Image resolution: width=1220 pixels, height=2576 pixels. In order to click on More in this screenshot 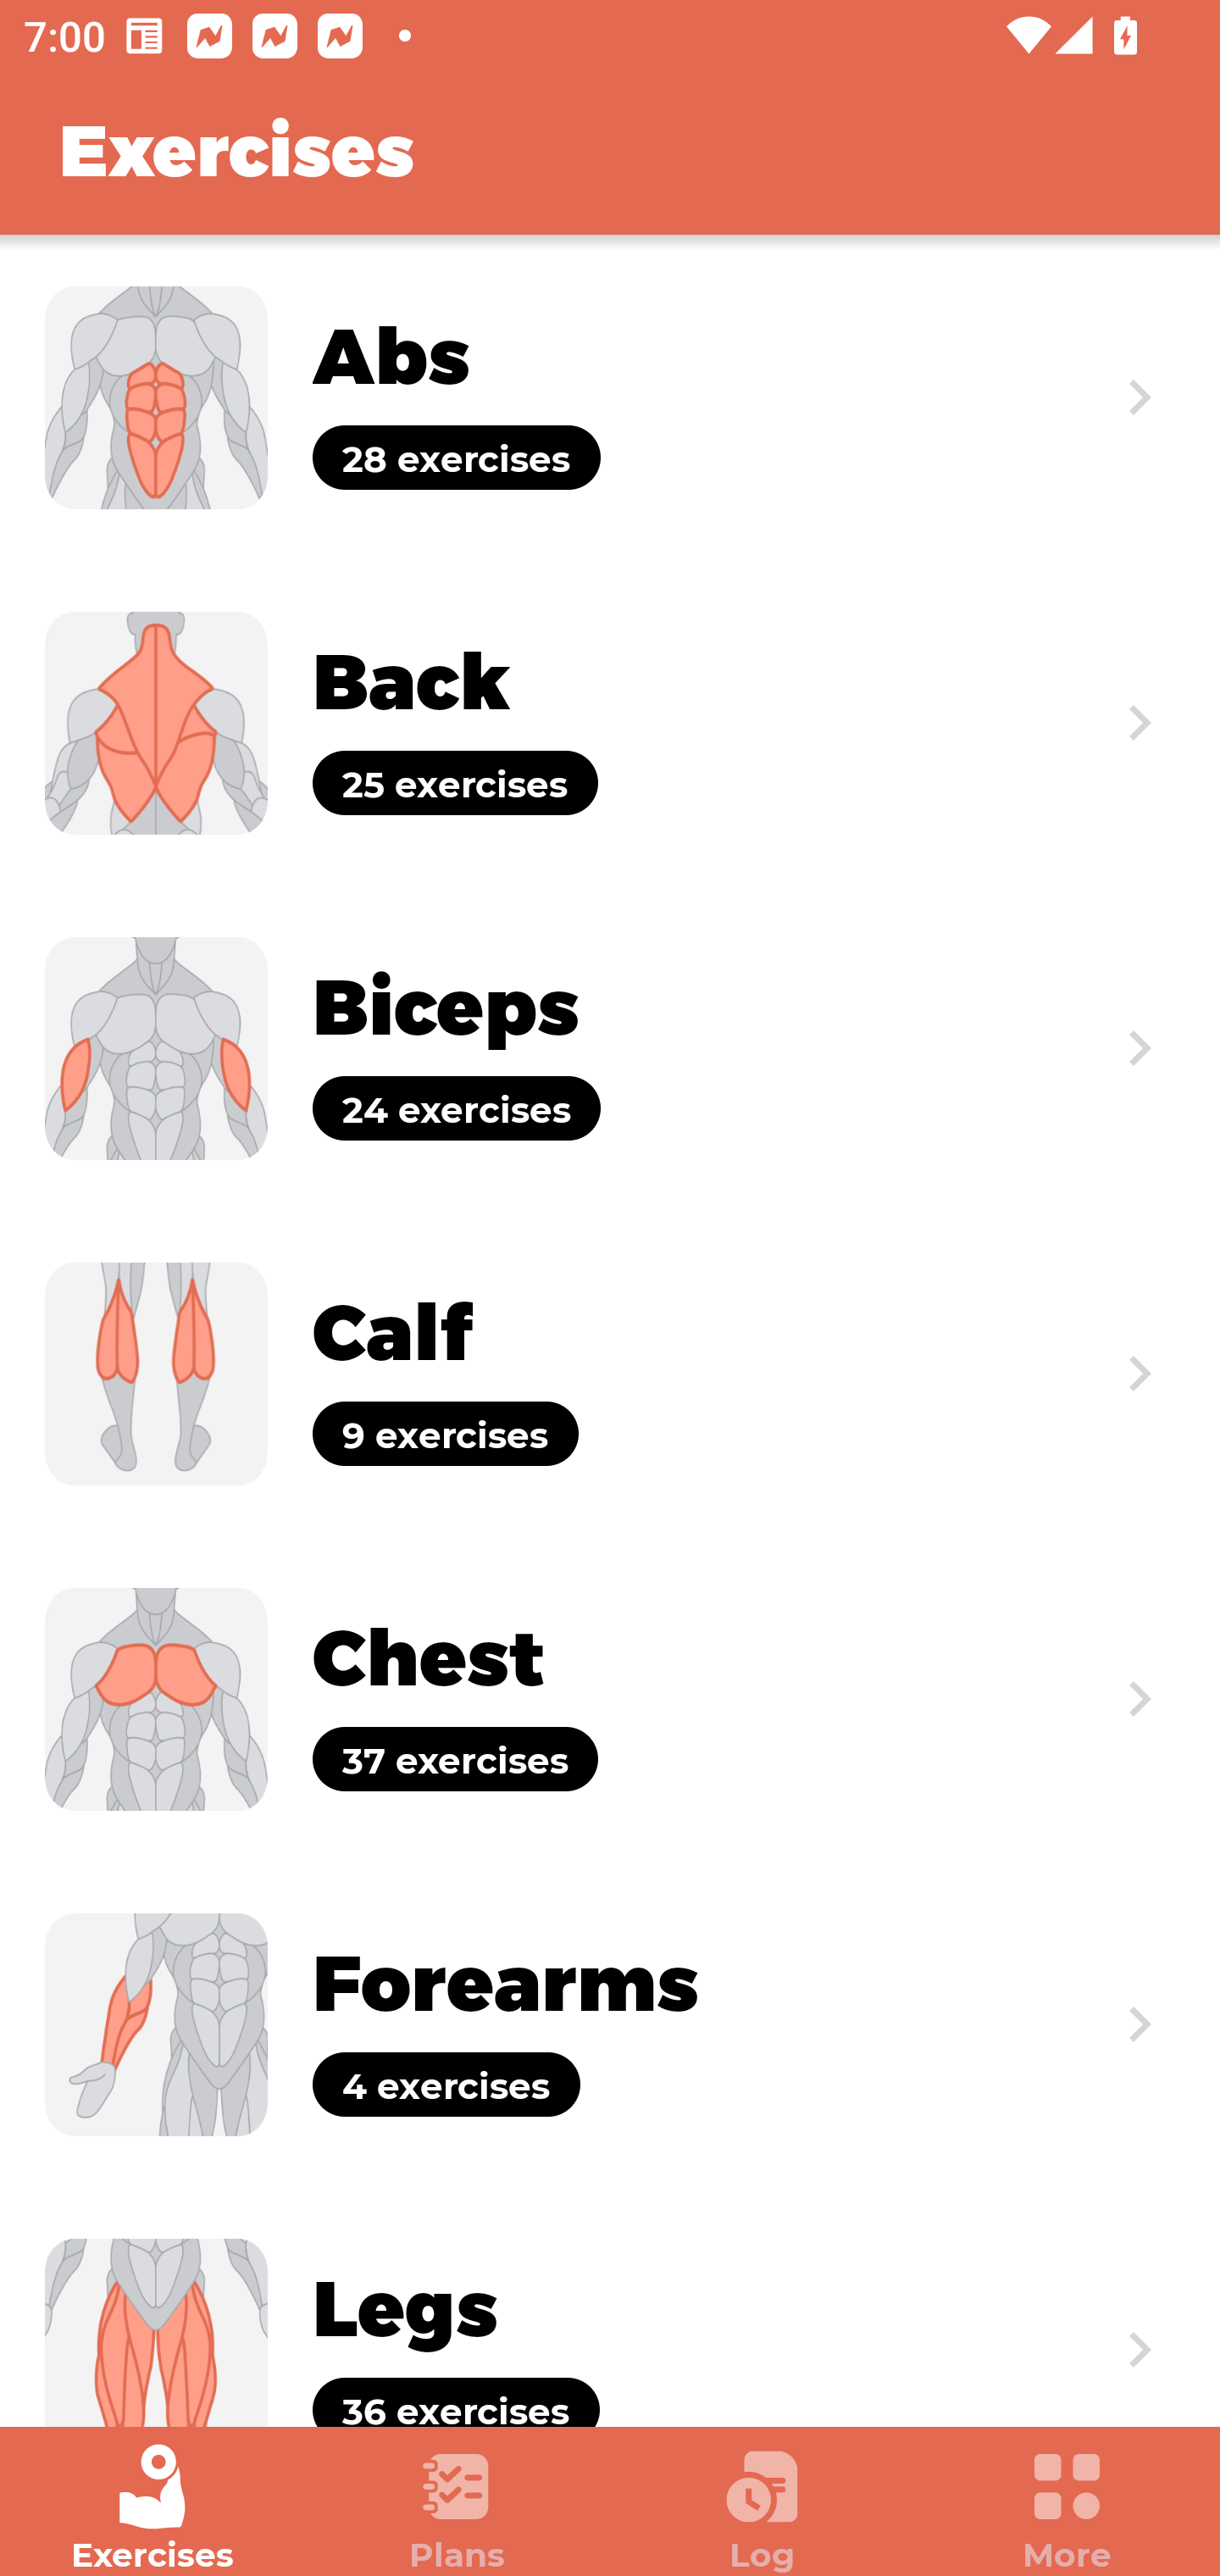, I will do `click(1067, 2508)`.